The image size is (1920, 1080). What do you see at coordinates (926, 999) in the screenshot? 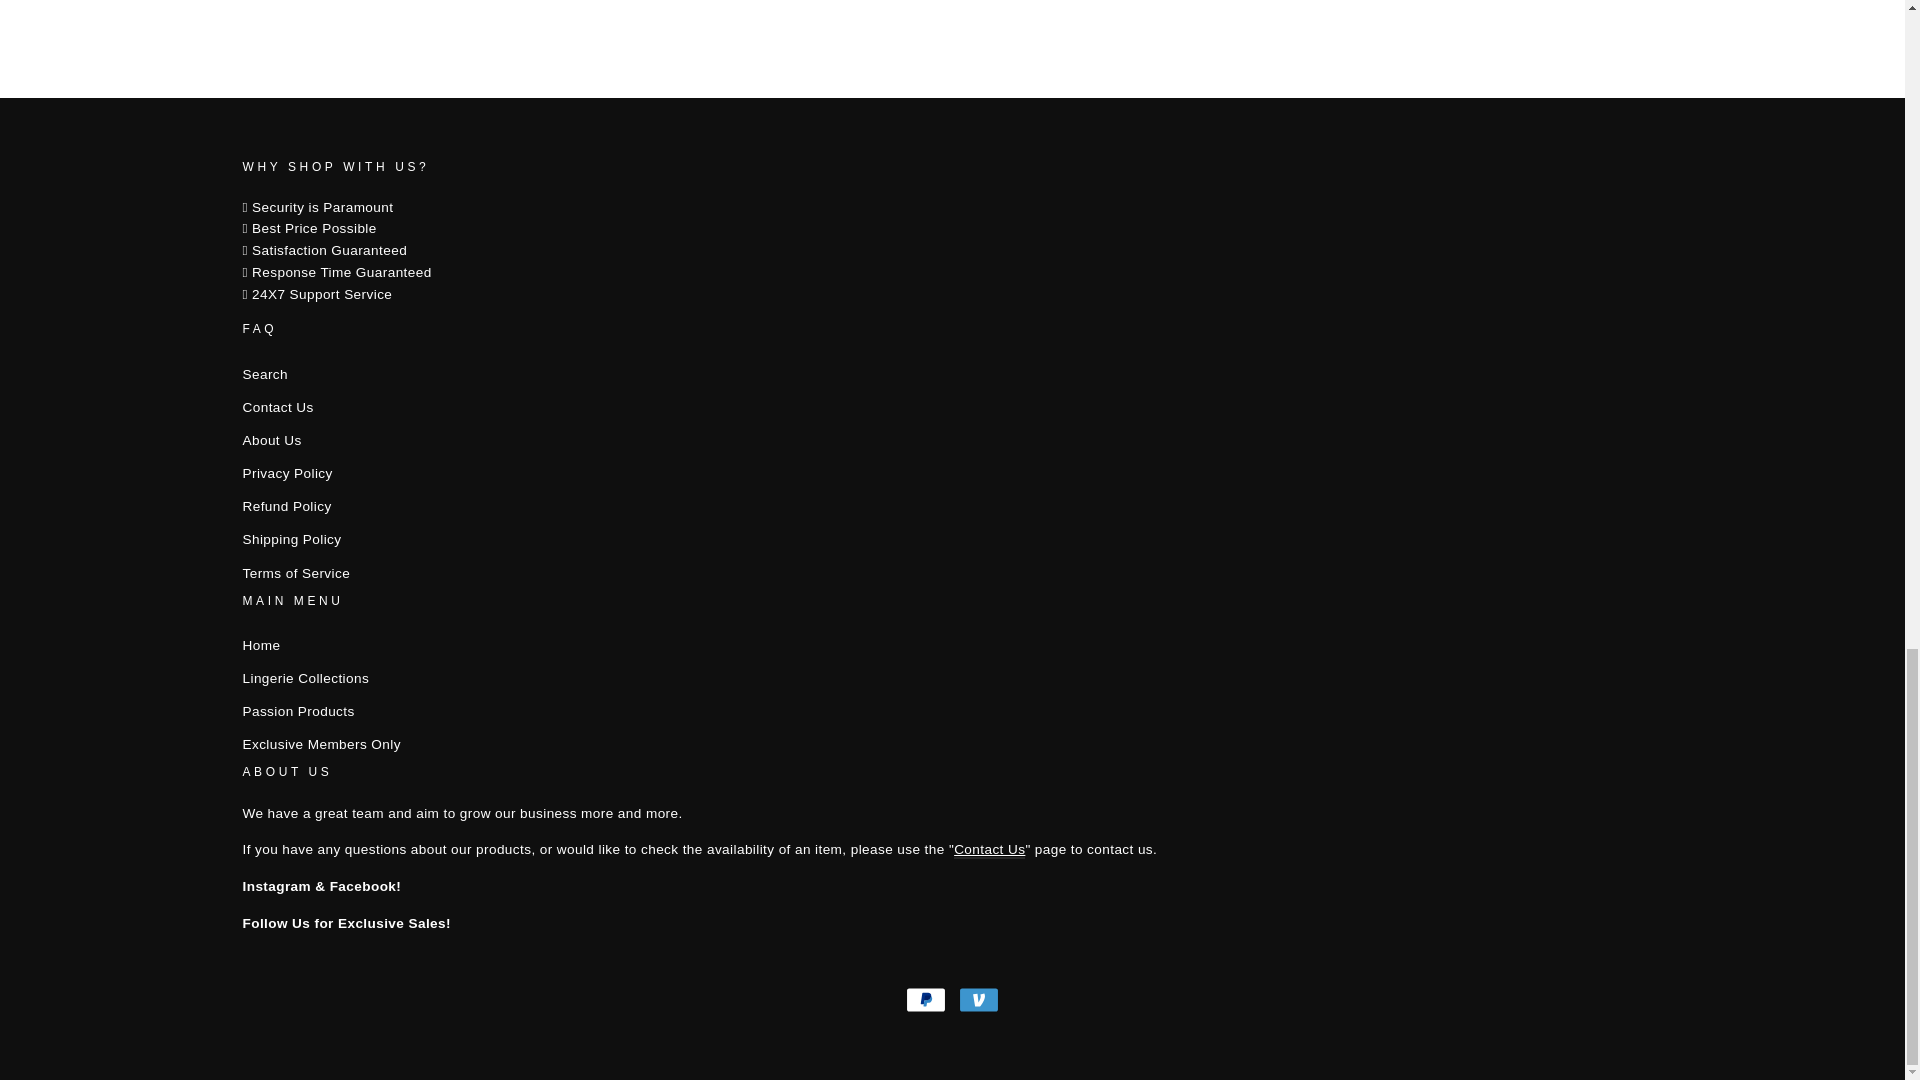
I see `PayPal` at bounding box center [926, 999].